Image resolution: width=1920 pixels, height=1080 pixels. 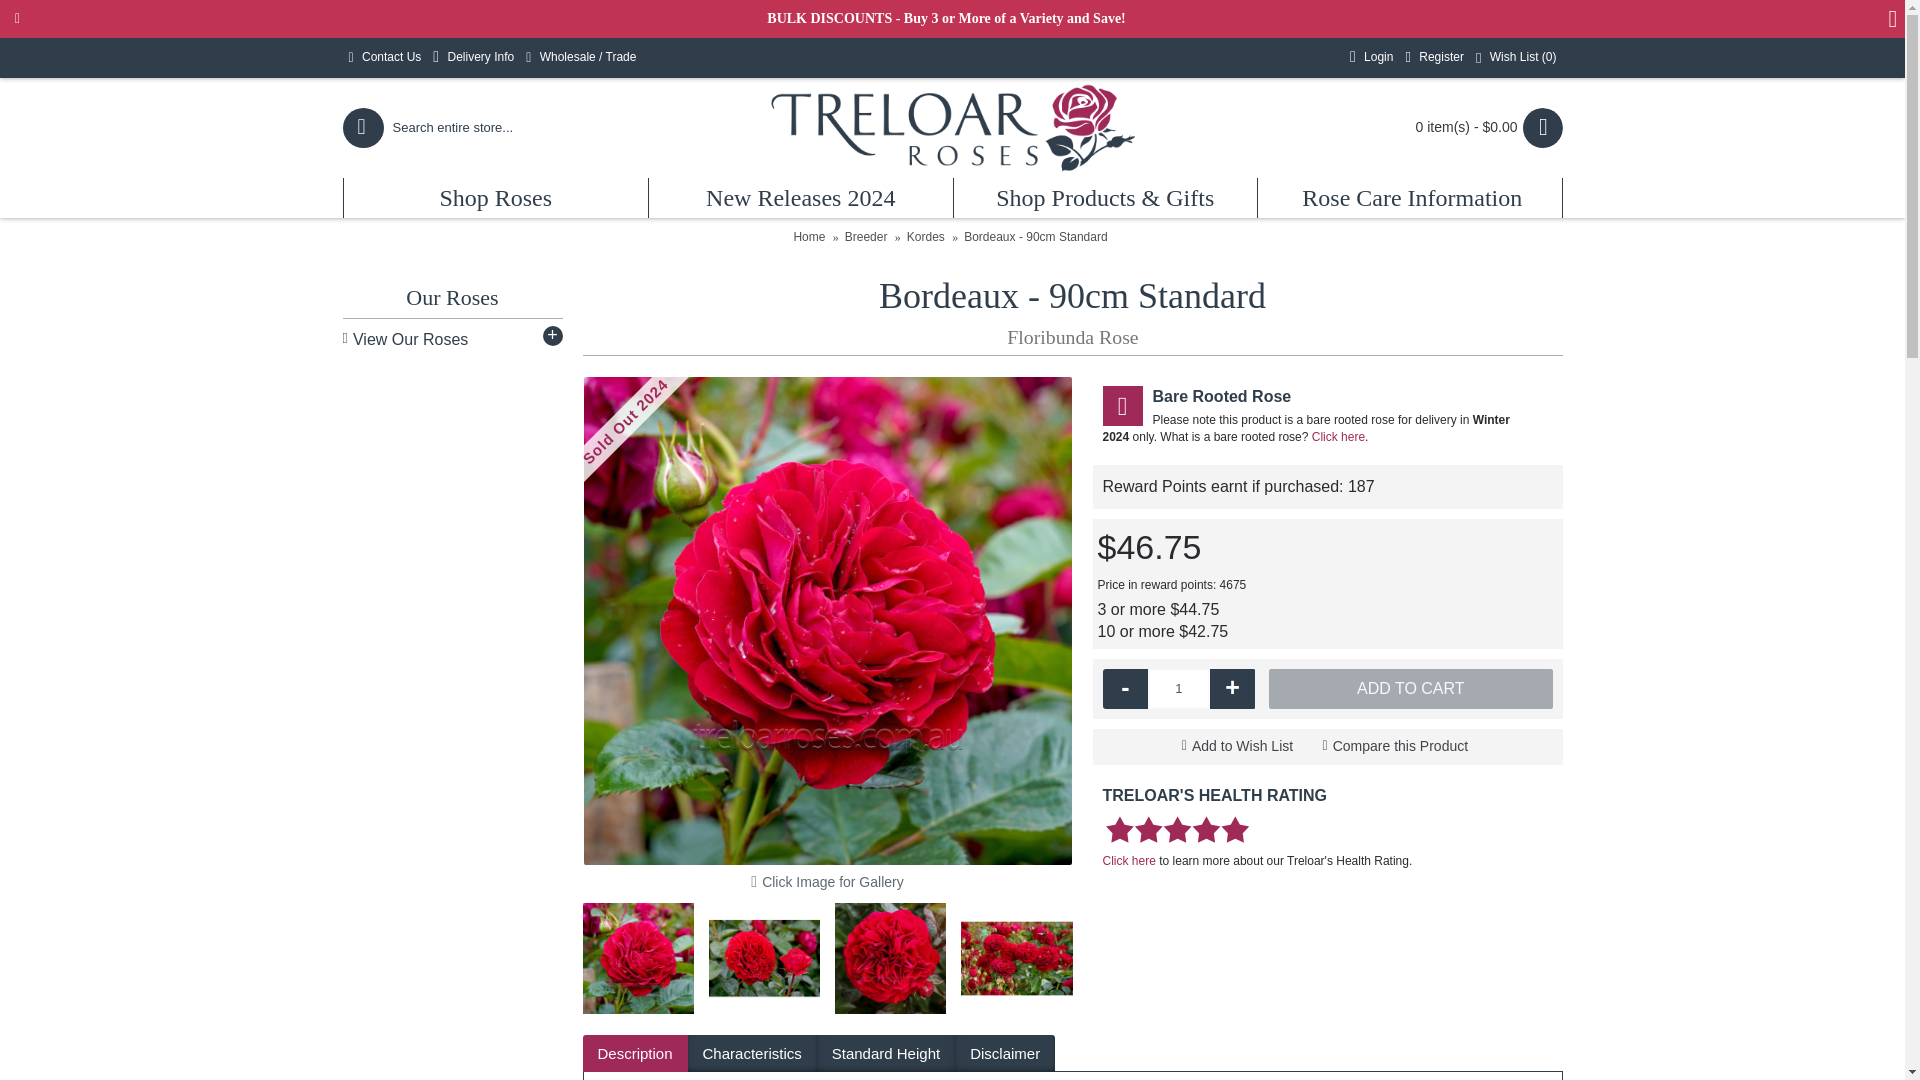 What do you see at coordinates (473, 57) in the screenshot?
I see `Delivery Info` at bounding box center [473, 57].